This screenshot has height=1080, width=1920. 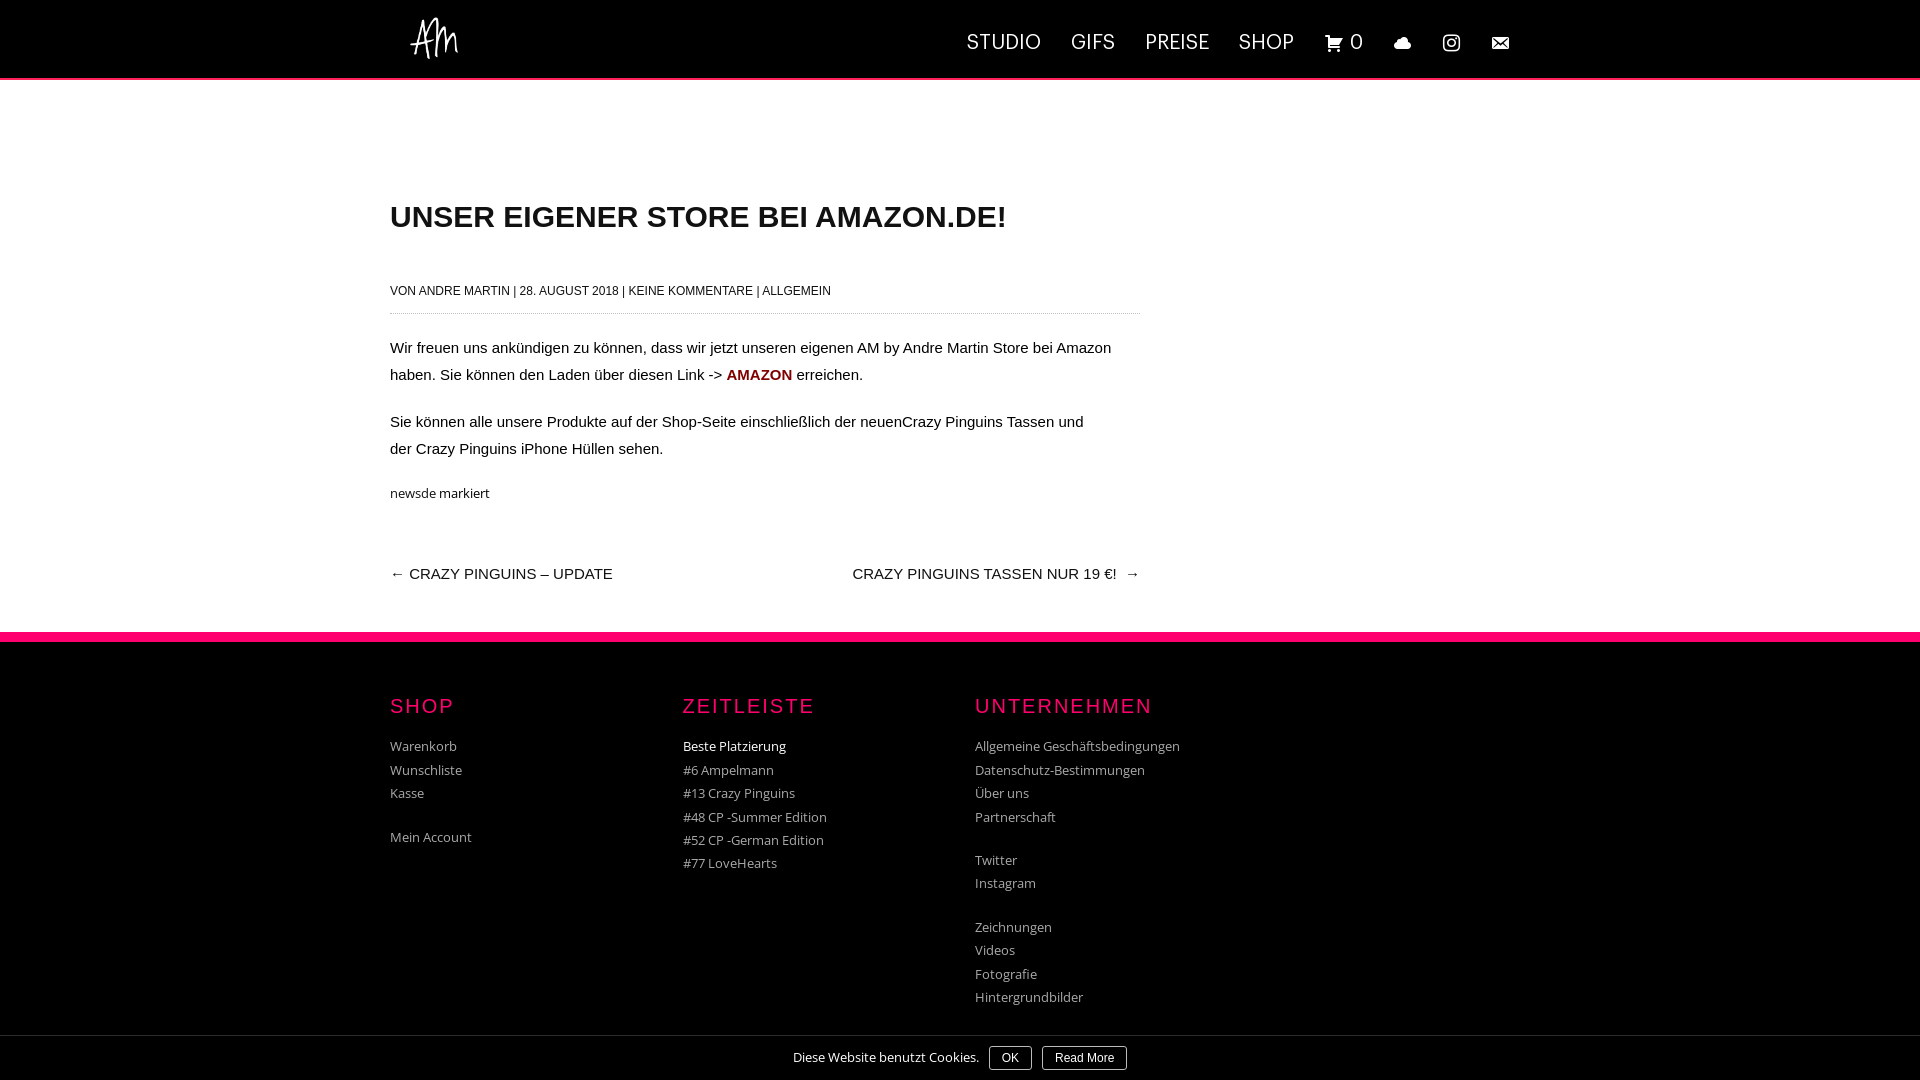 I want to click on #52 CP -German Edition, so click(x=752, y=840).